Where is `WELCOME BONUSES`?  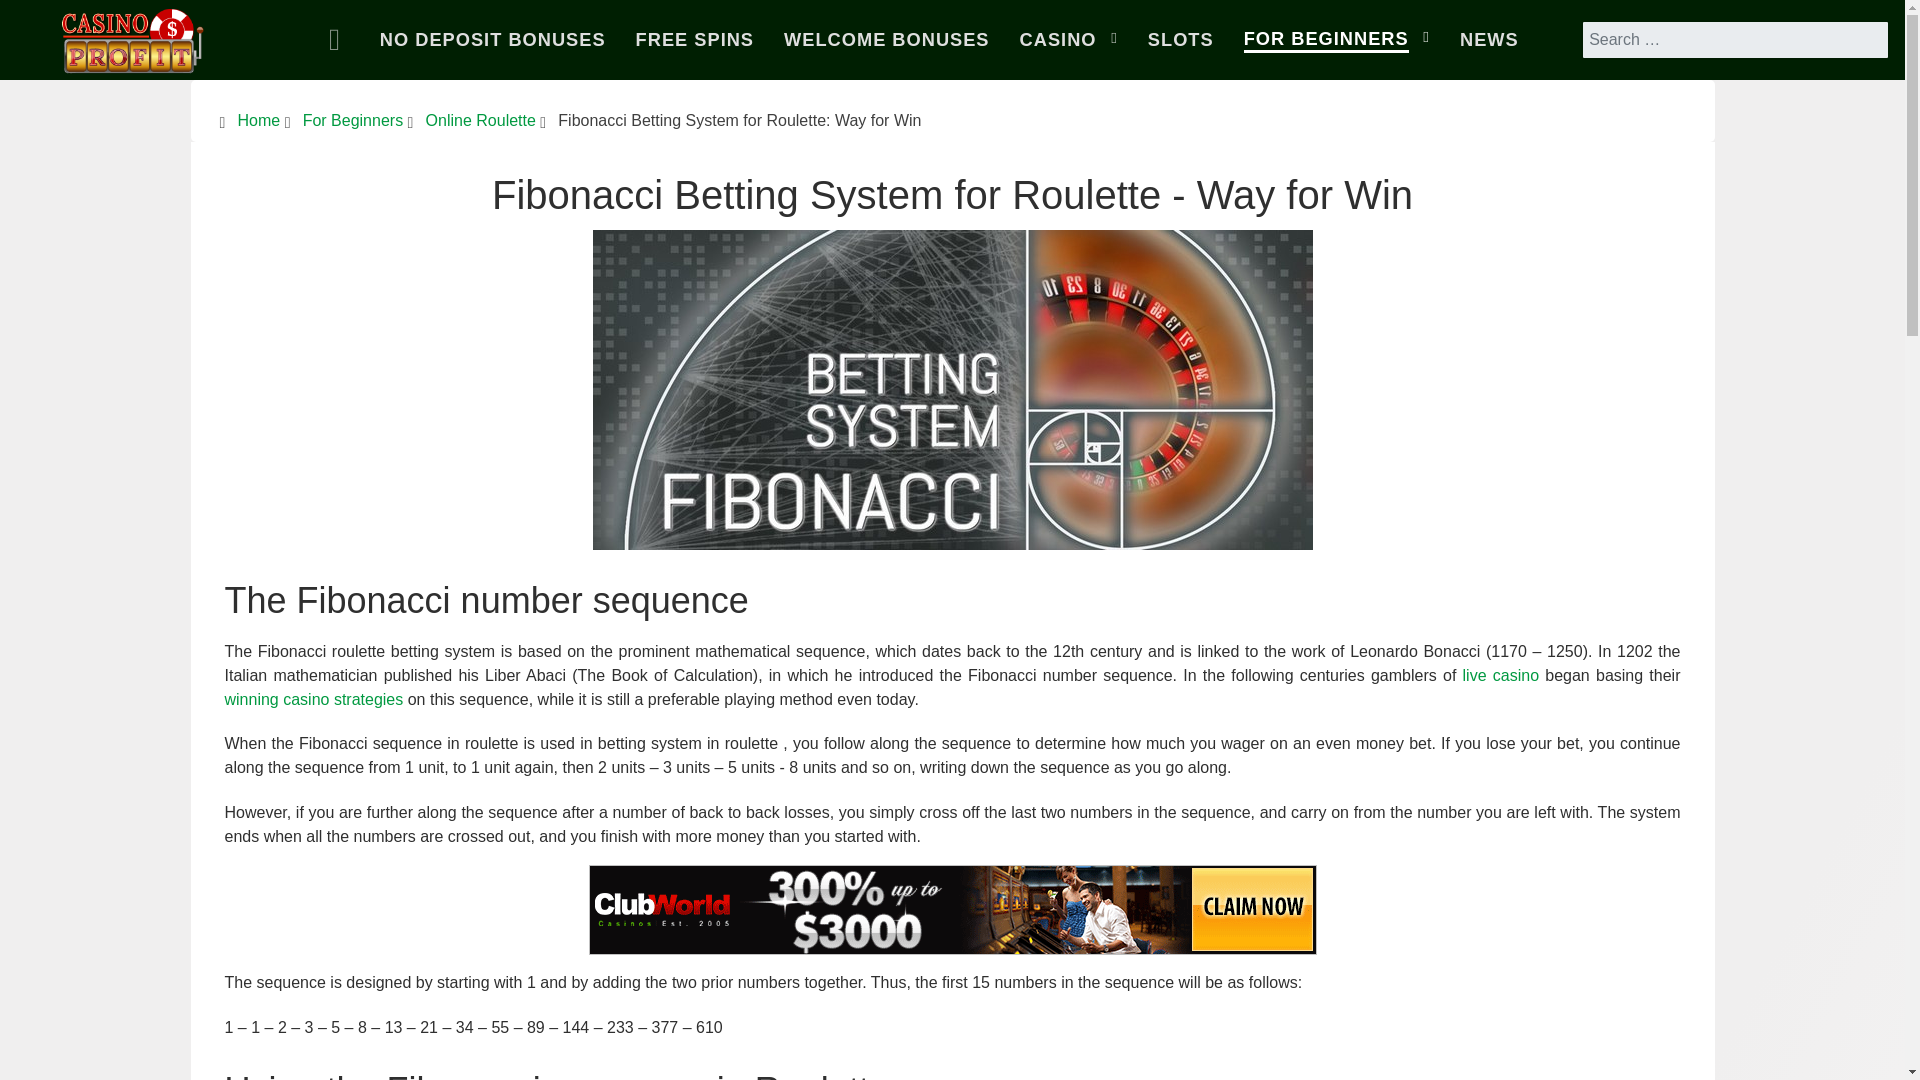 WELCOME BONUSES is located at coordinates (886, 40).